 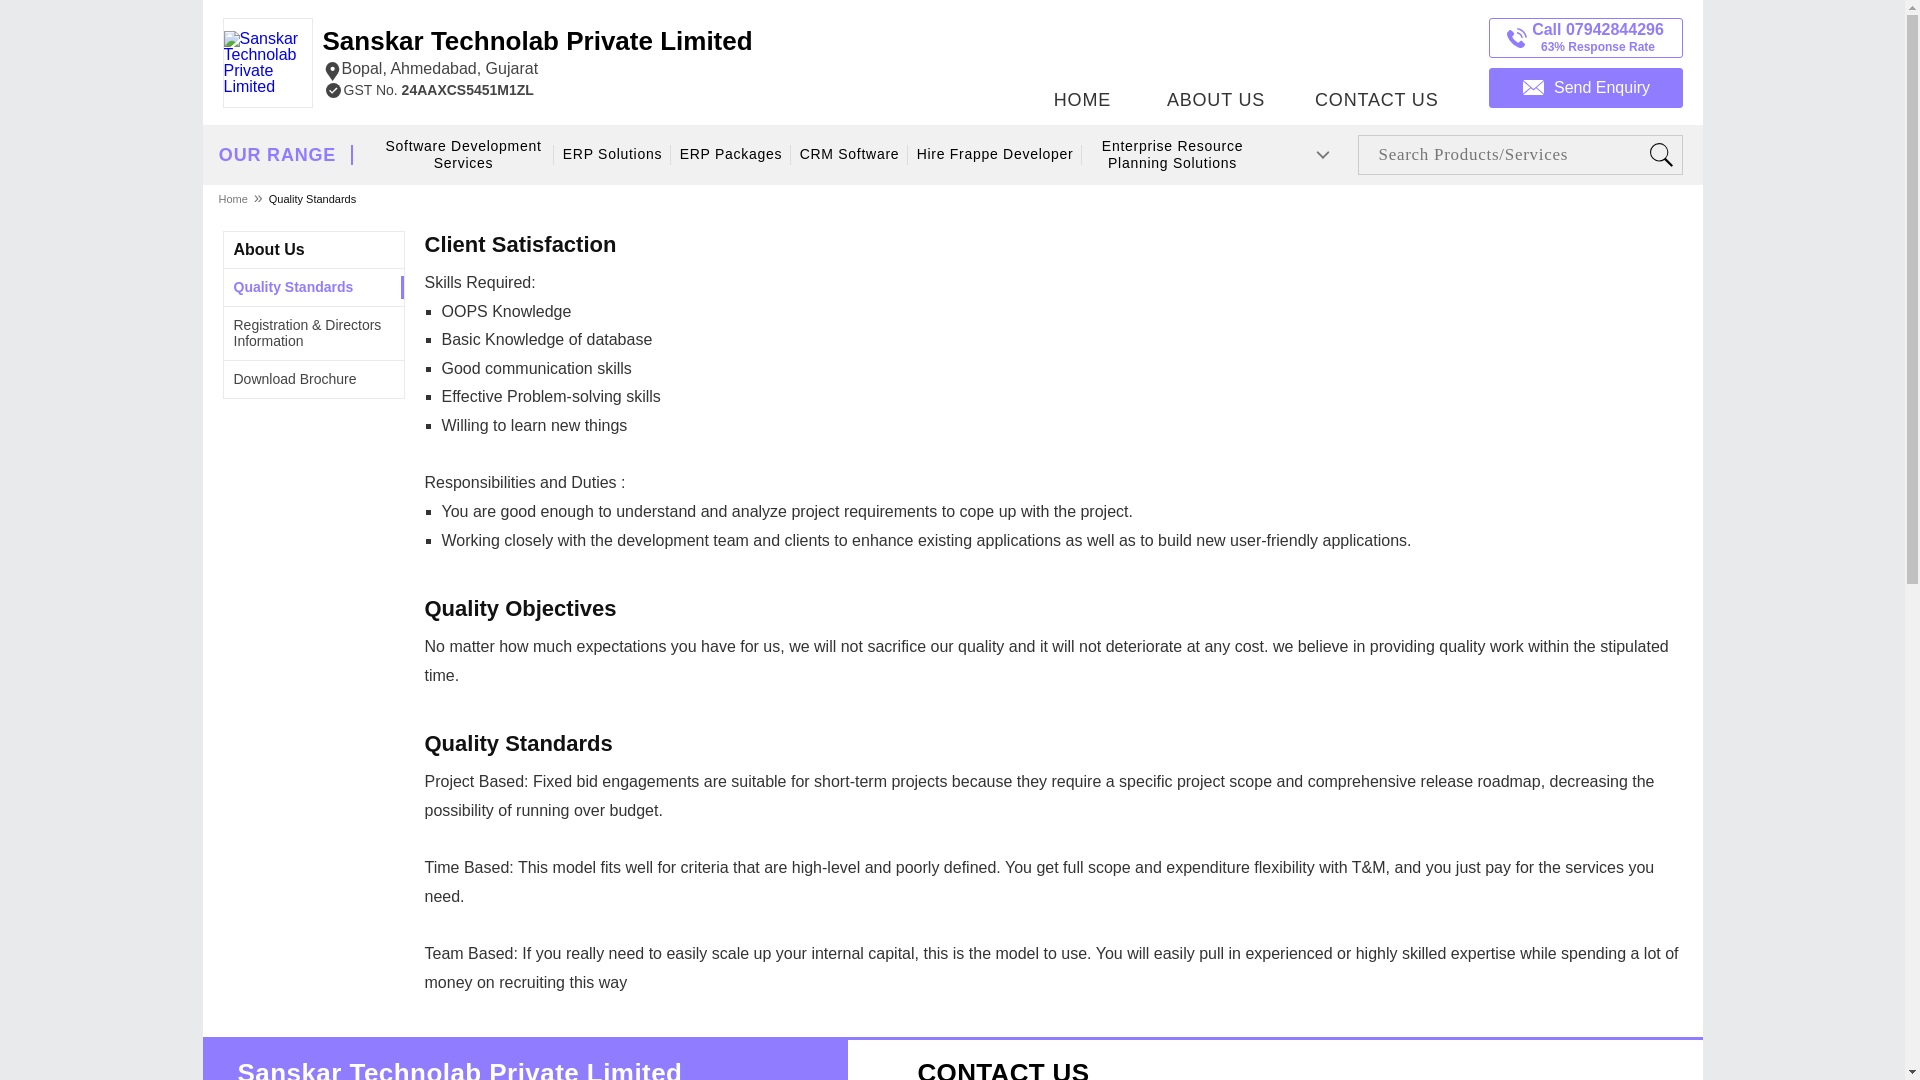 What do you see at coordinates (1172, 155) in the screenshot?
I see `Enterprise Resource Planning Solutions` at bounding box center [1172, 155].